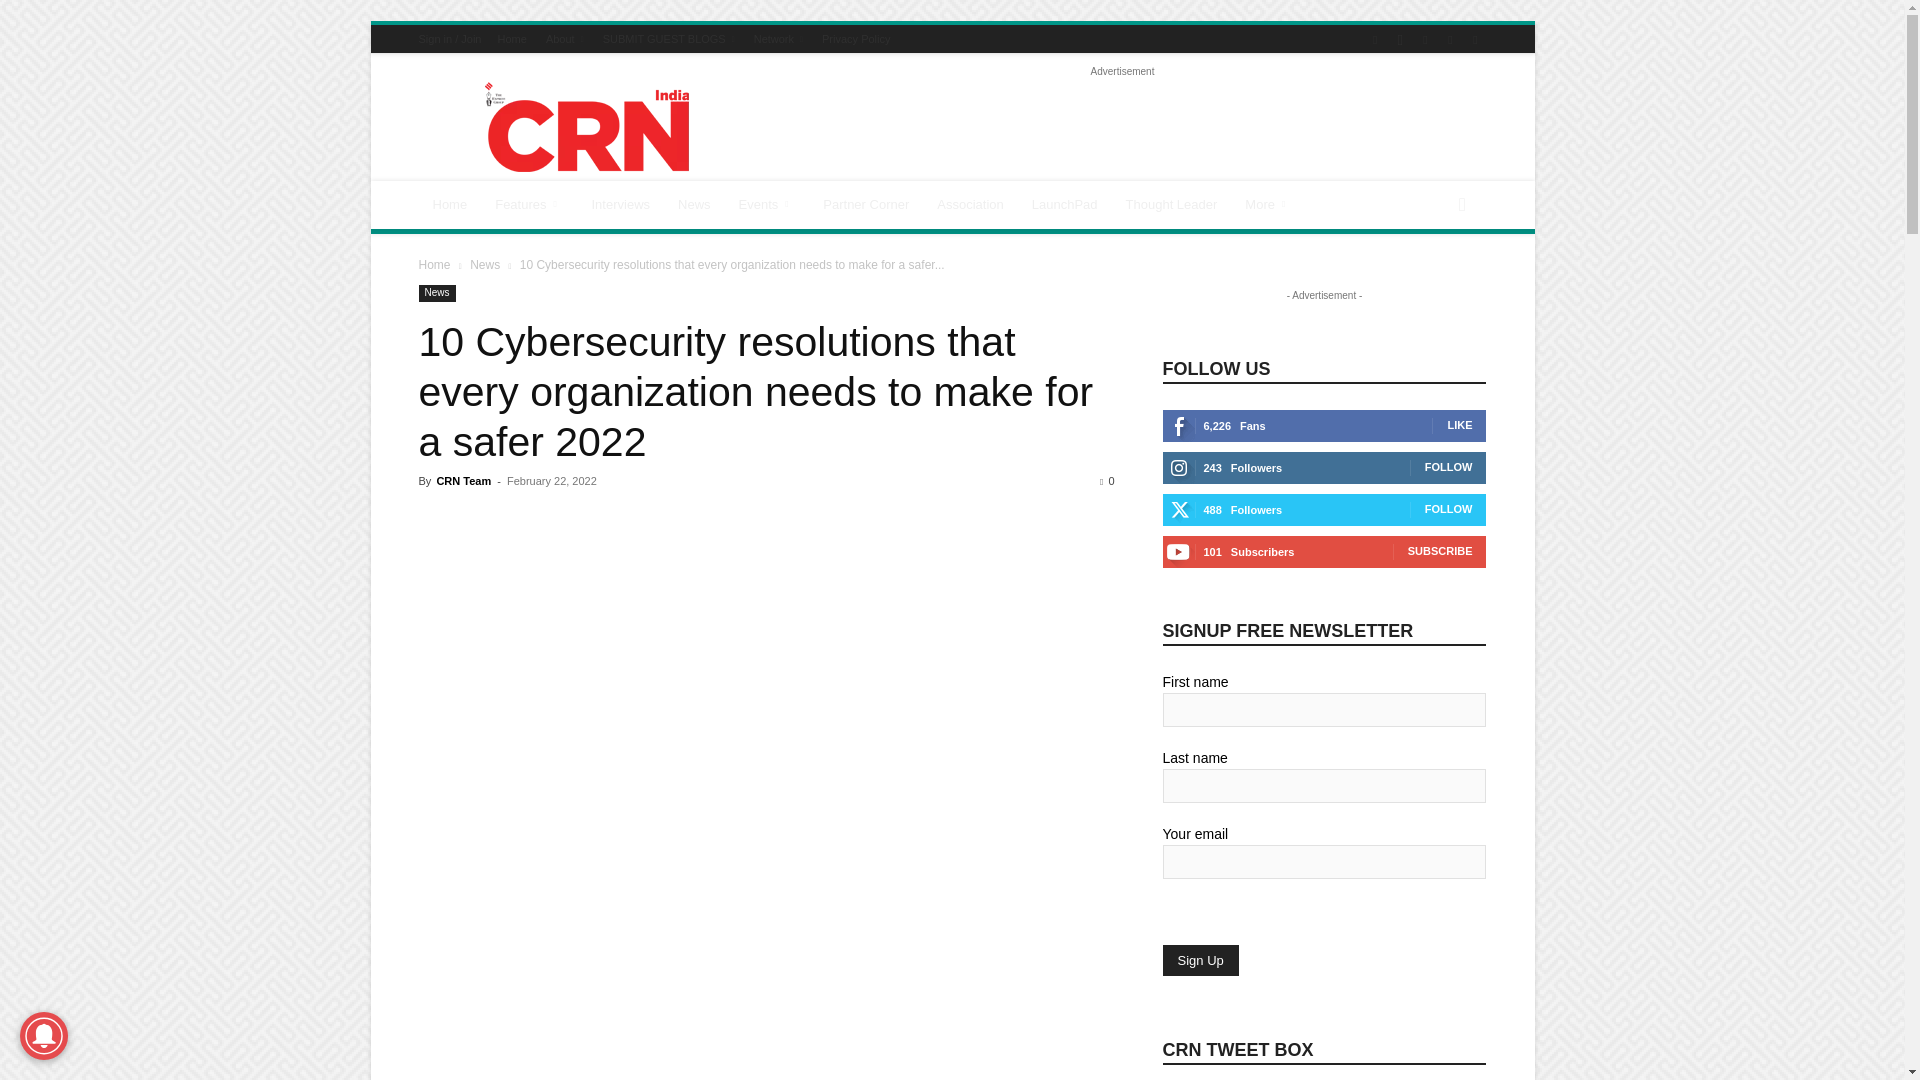  What do you see at coordinates (1200, 960) in the screenshot?
I see `Sign Up` at bounding box center [1200, 960].